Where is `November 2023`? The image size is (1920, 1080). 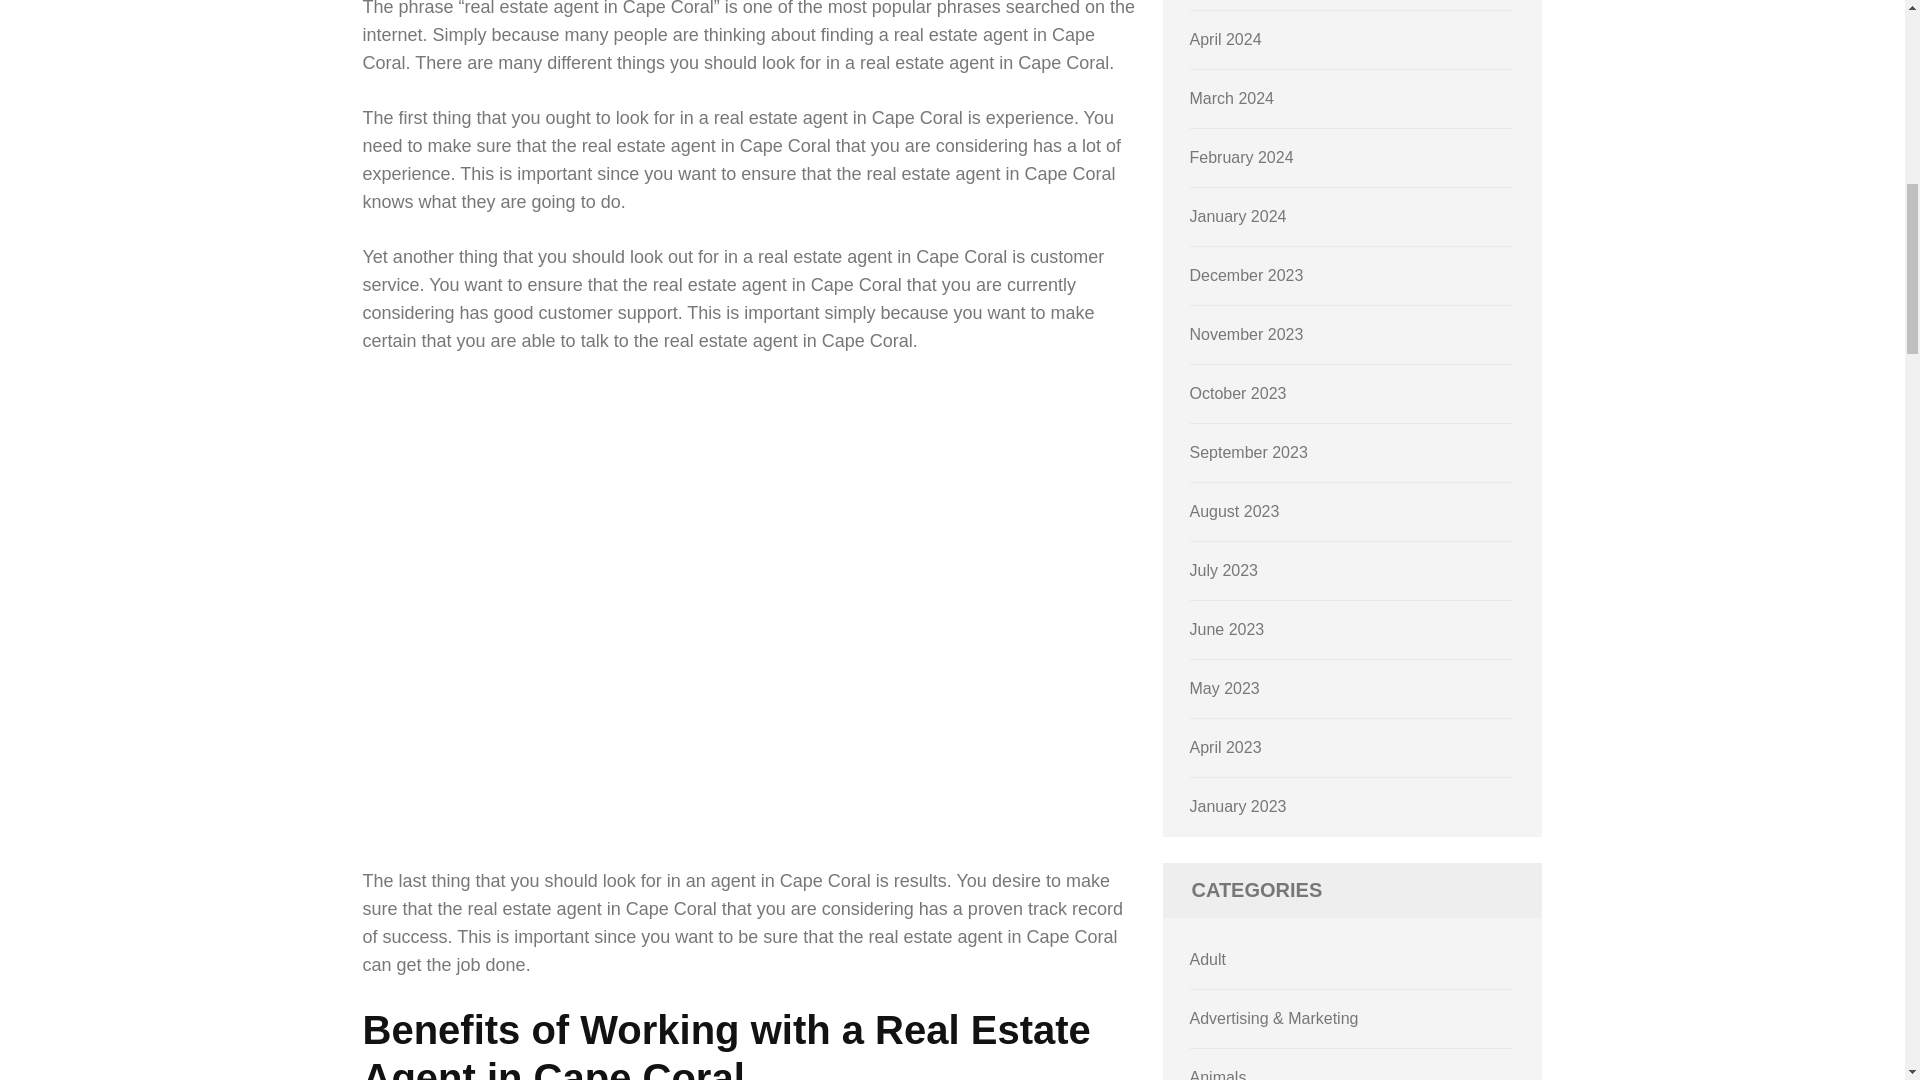
November 2023 is located at coordinates (1246, 334).